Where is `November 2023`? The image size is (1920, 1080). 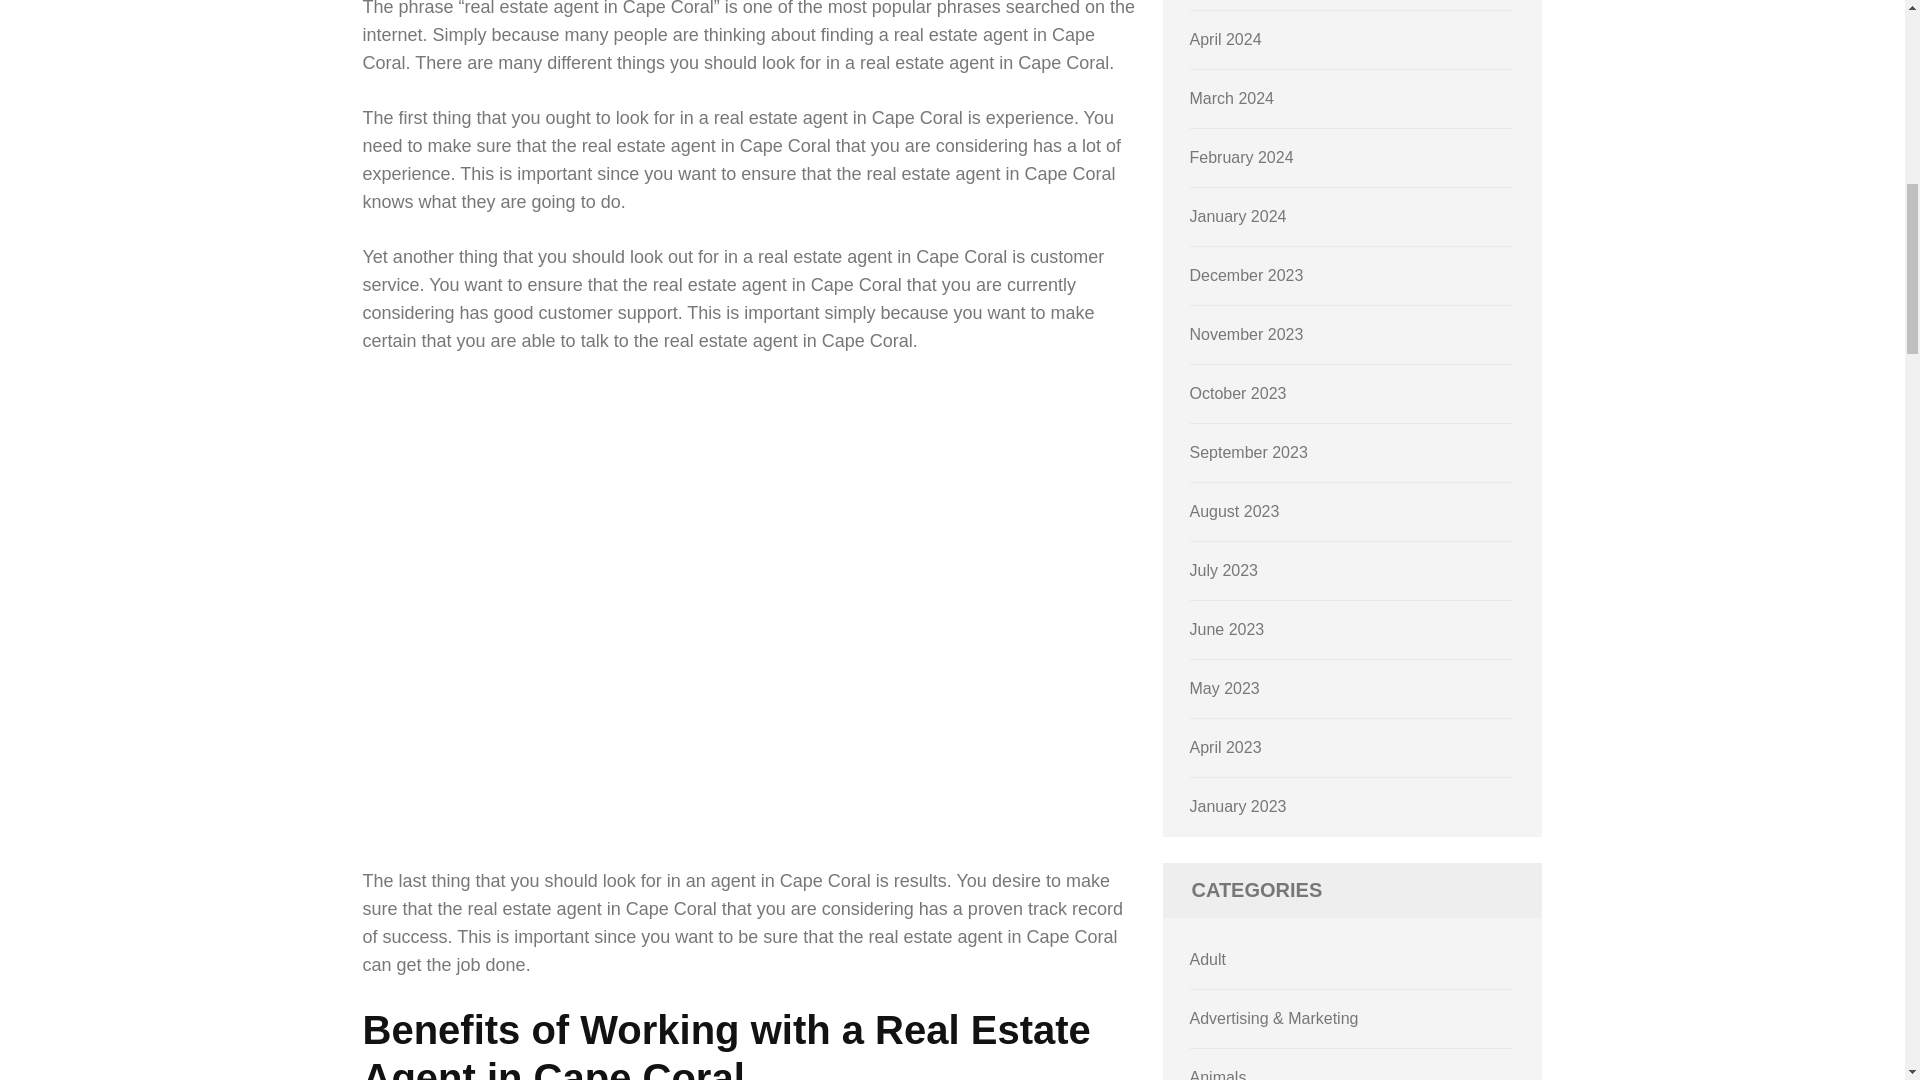
November 2023 is located at coordinates (1246, 334).